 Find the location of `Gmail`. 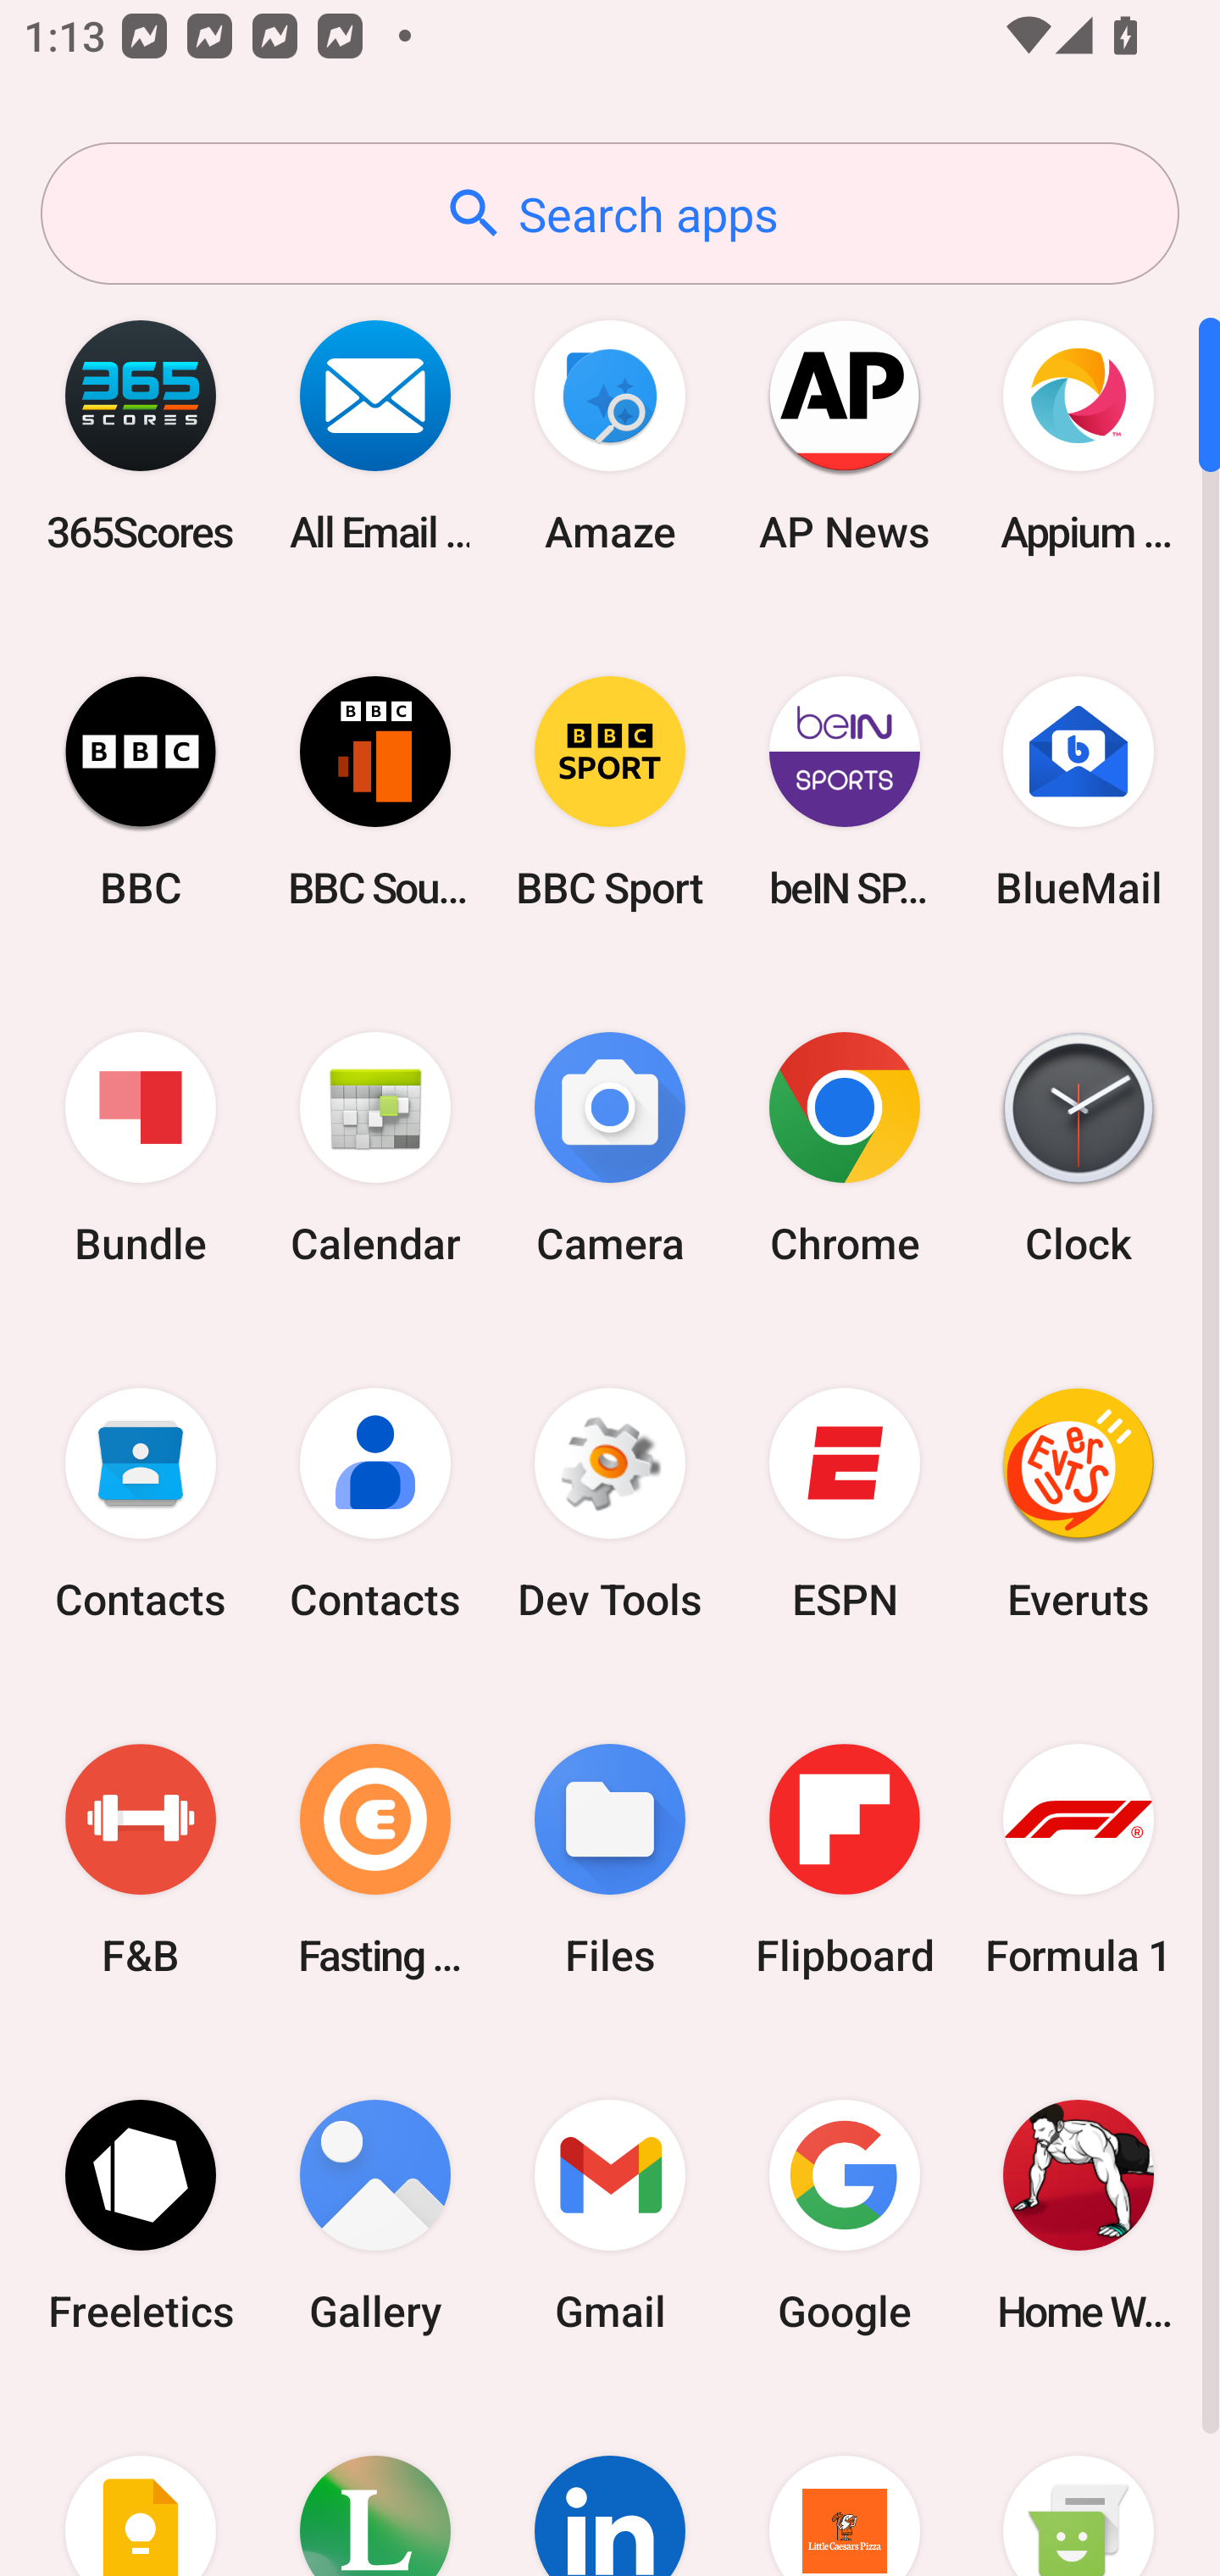

Gmail is located at coordinates (610, 2215).